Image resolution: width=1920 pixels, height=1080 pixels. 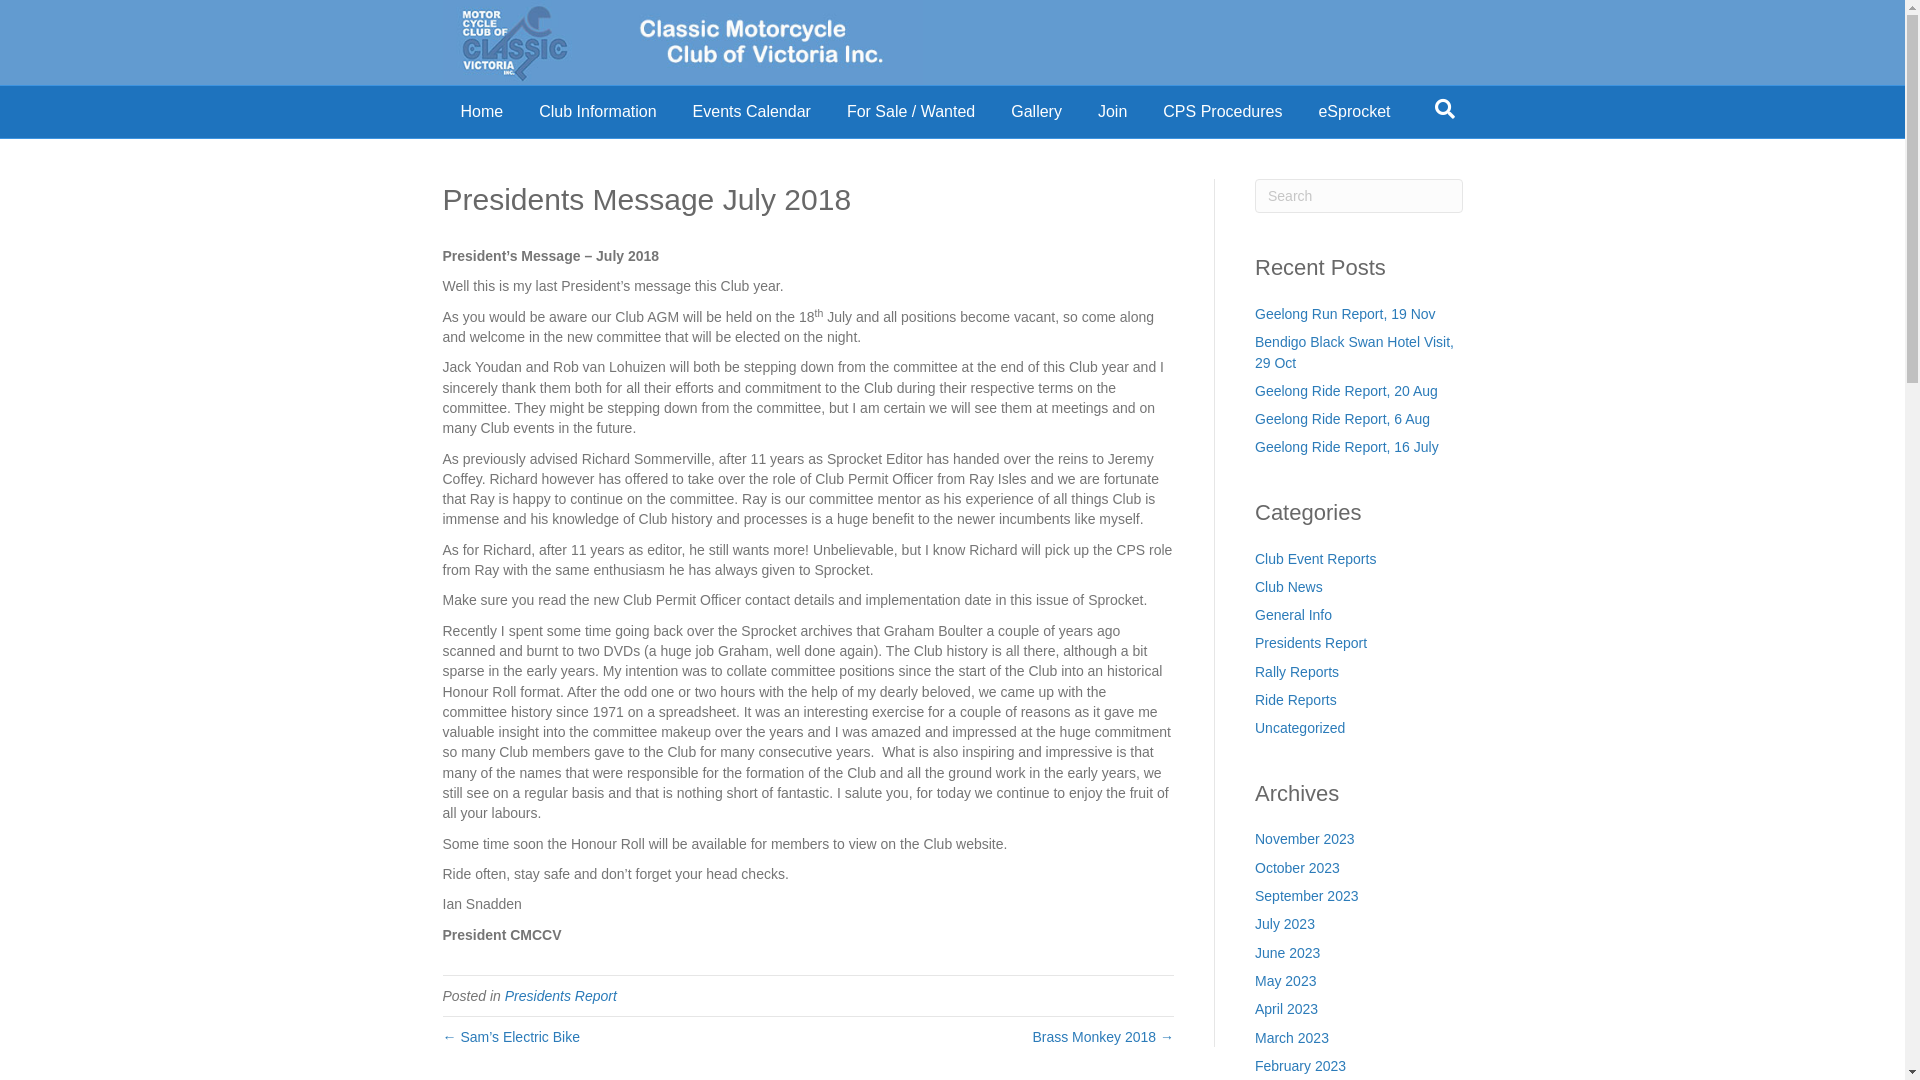 What do you see at coordinates (911, 112) in the screenshot?
I see `For Sale / Wanted` at bounding box center [911, 112].